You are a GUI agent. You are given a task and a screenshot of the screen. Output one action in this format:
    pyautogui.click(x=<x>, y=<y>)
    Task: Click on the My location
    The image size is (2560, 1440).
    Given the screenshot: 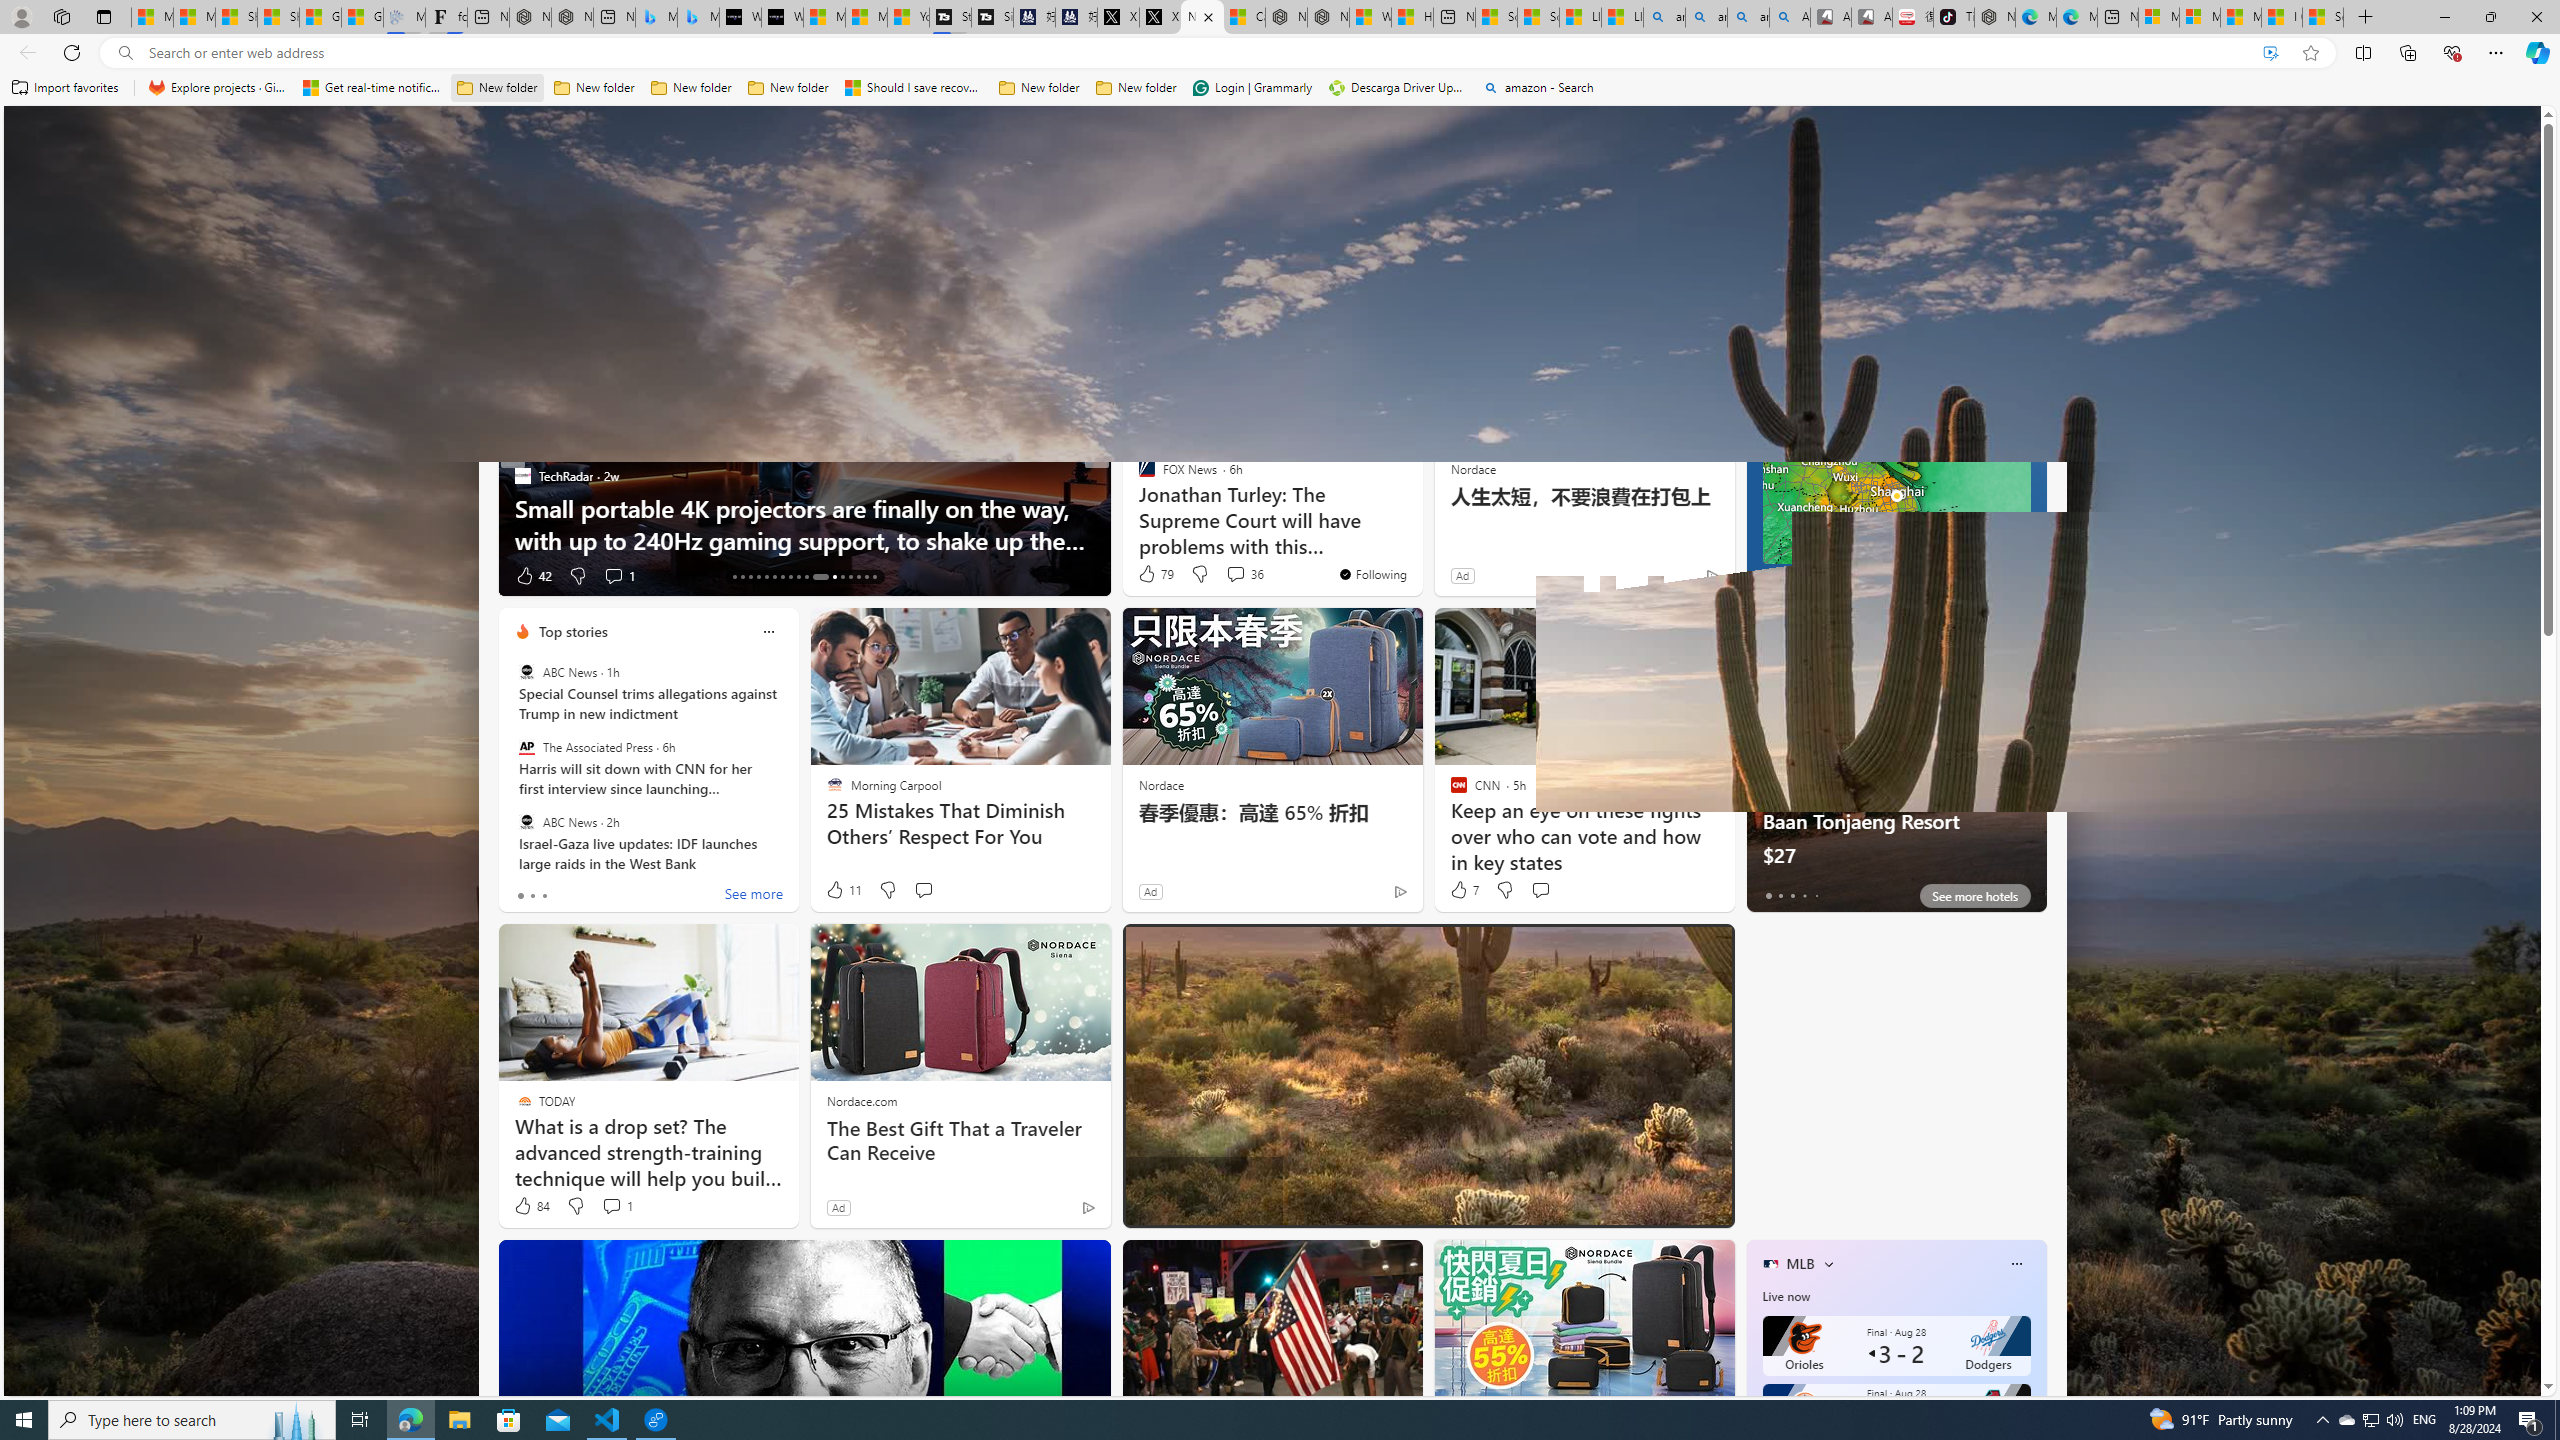 What is the action you would take?
    pyautogui.click(x=1835, y=316)
    